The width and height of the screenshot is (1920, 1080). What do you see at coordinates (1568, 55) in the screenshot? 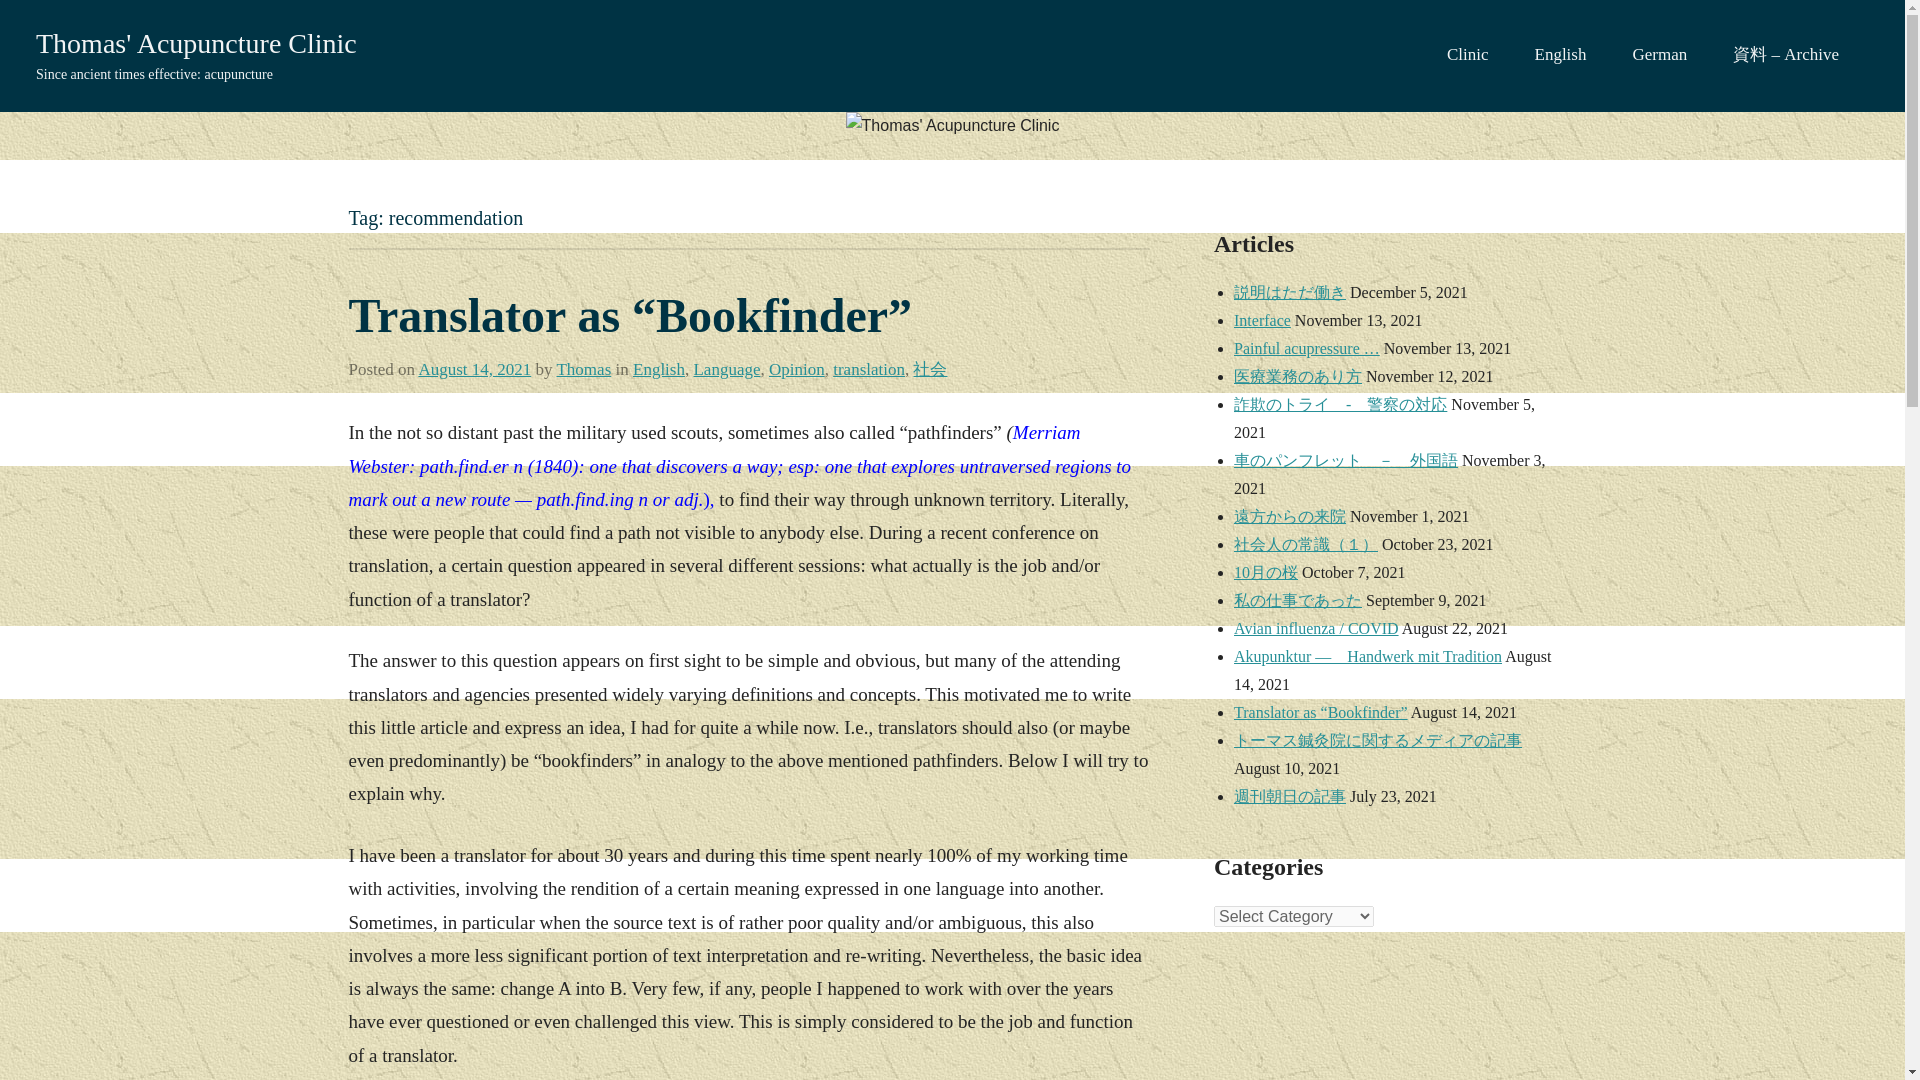
I see `English` at bounding box center [1568, 55].